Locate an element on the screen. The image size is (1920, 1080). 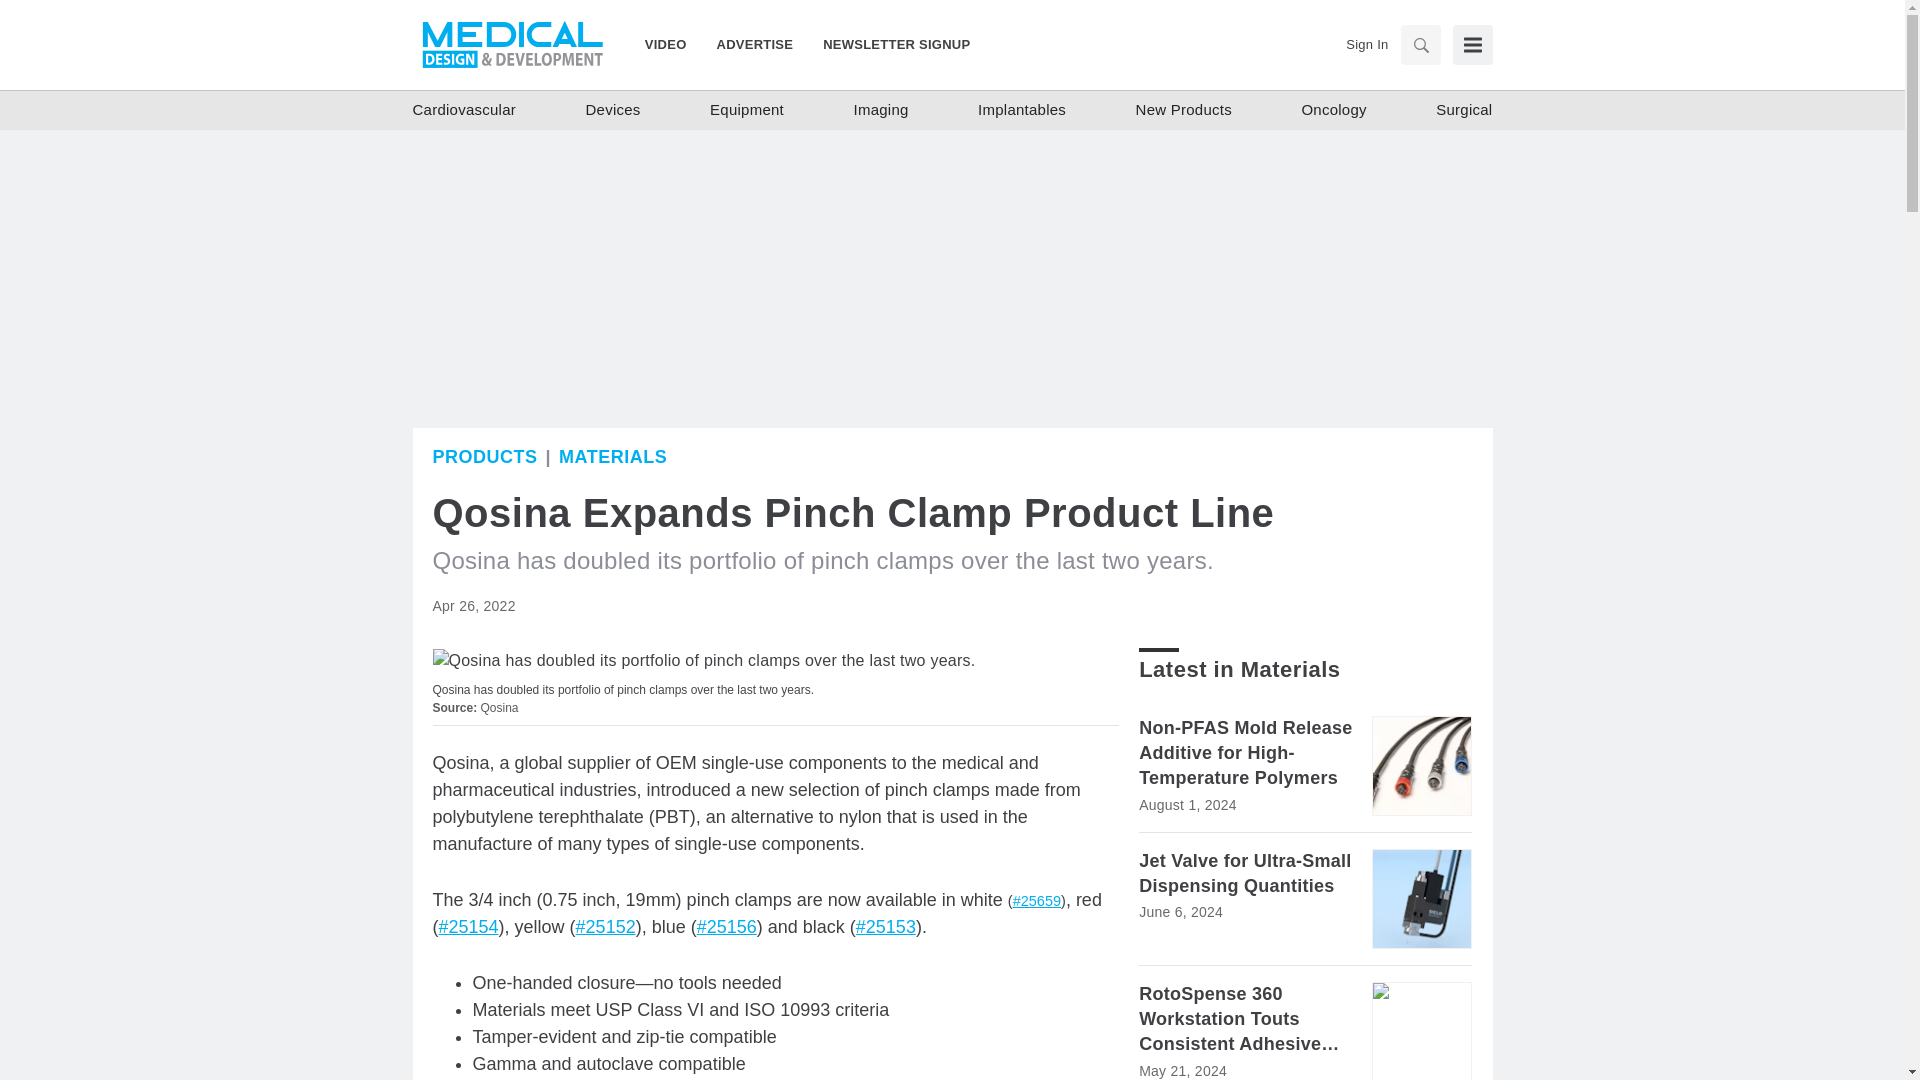
VIDEO is located at coordinates (674, 44).